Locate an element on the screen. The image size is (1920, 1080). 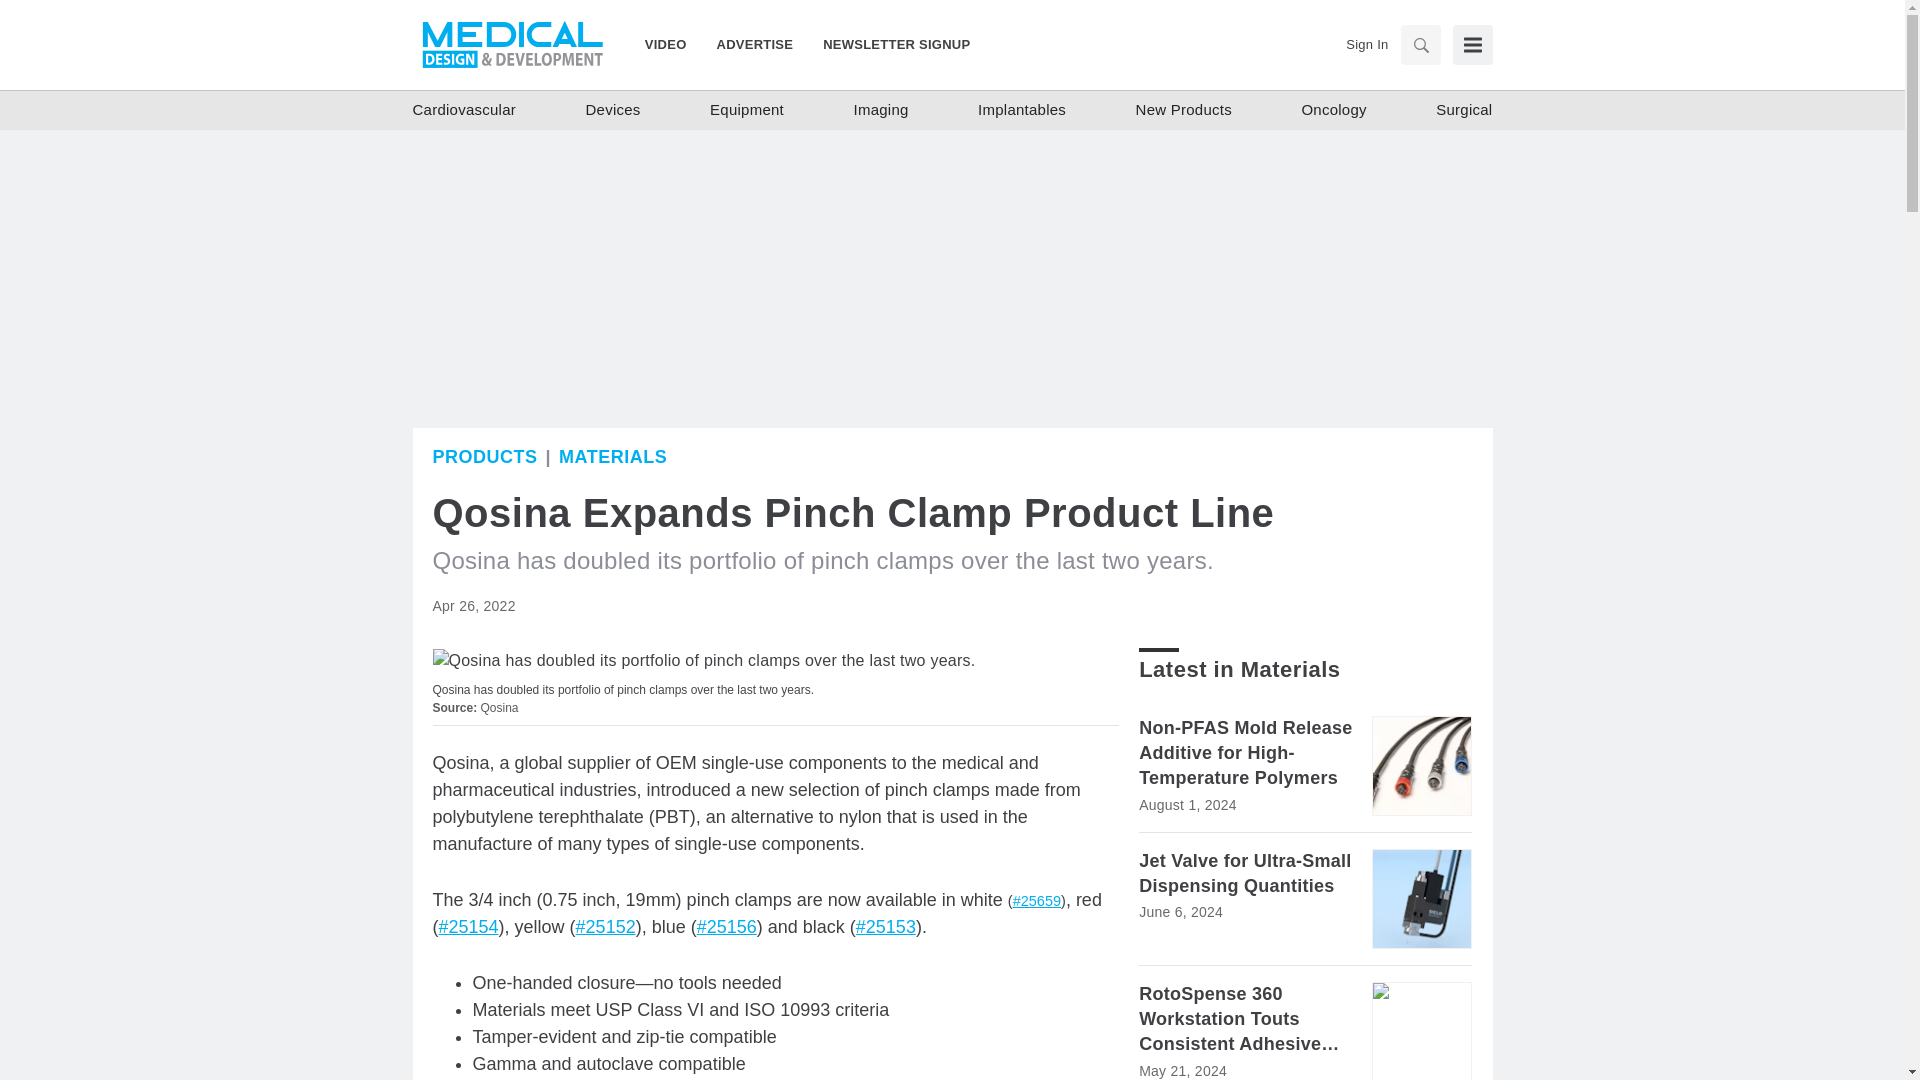
VIDEO is located at coordinates (674, 44).